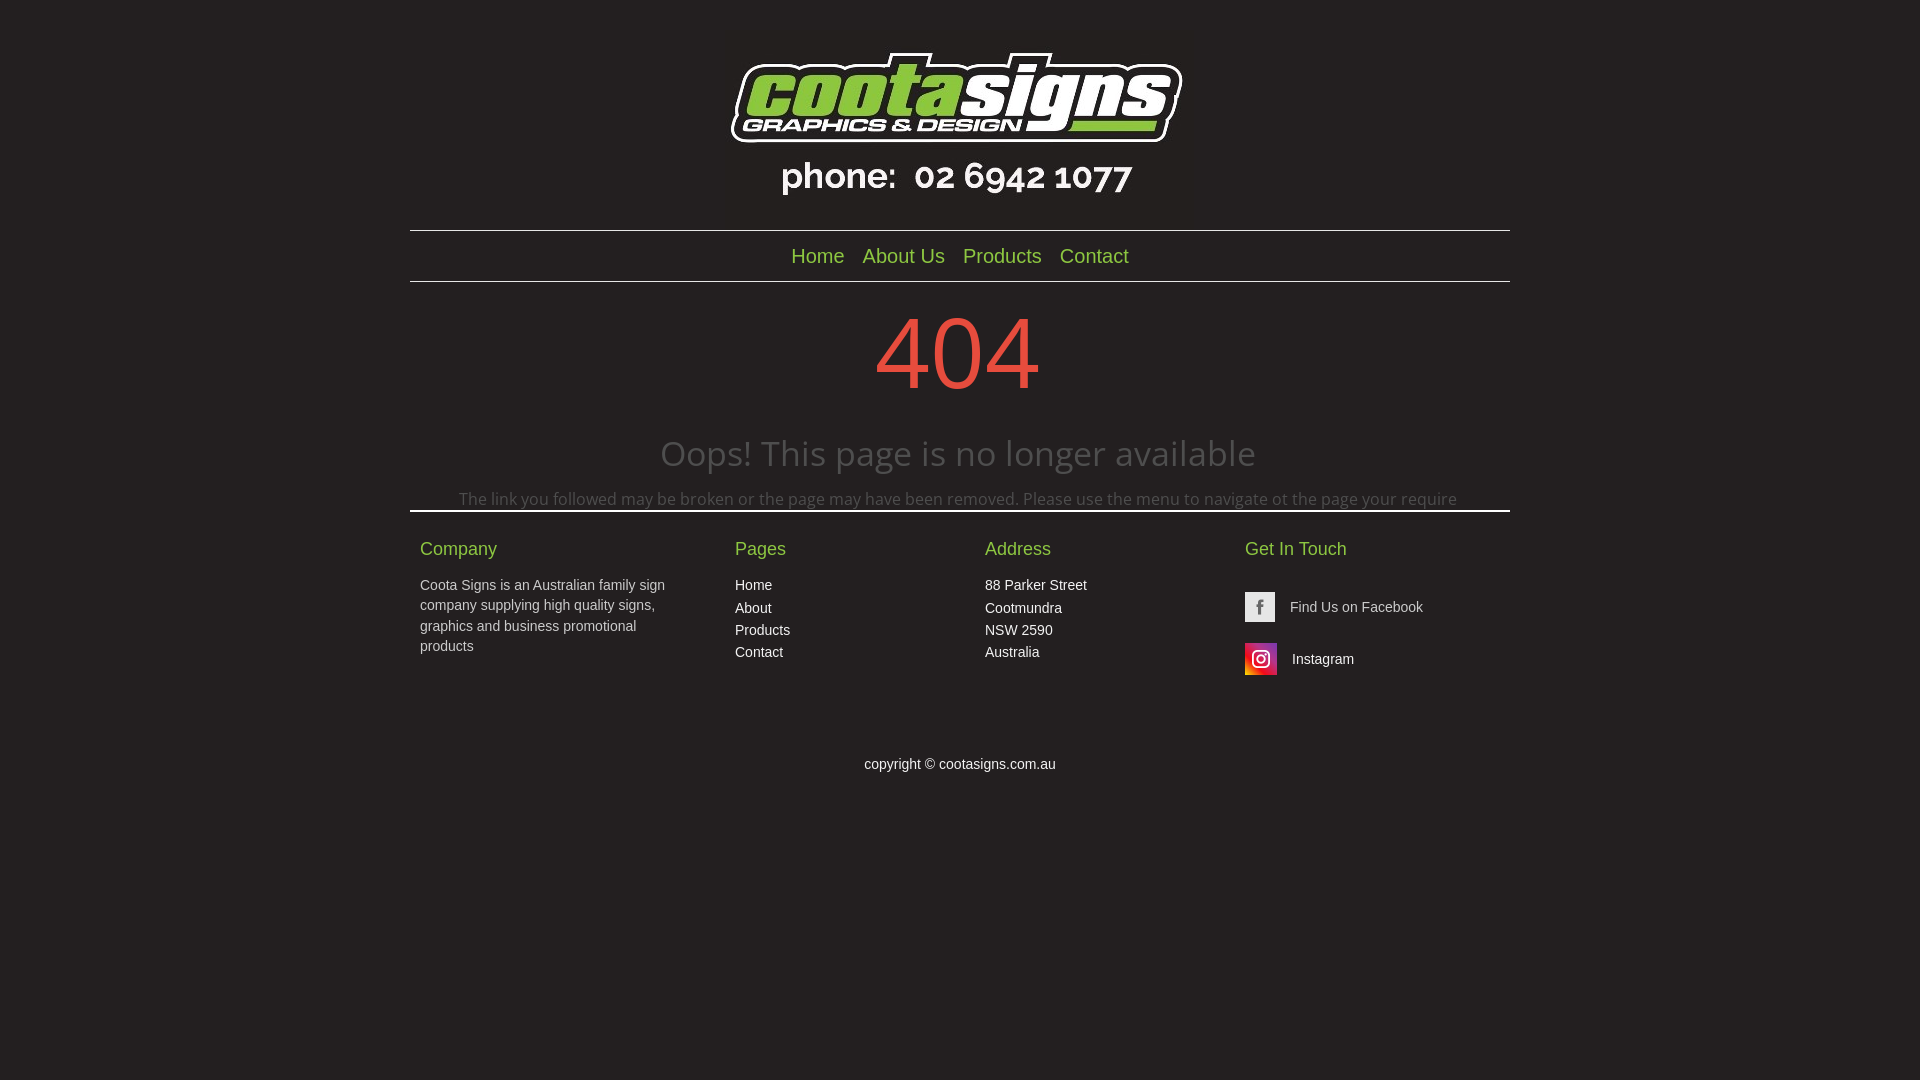 The height and width of the screenshot is (1080, 1920). Describe the element at coordinates (818, 256) in the screenshot. I see `Home` at that location.